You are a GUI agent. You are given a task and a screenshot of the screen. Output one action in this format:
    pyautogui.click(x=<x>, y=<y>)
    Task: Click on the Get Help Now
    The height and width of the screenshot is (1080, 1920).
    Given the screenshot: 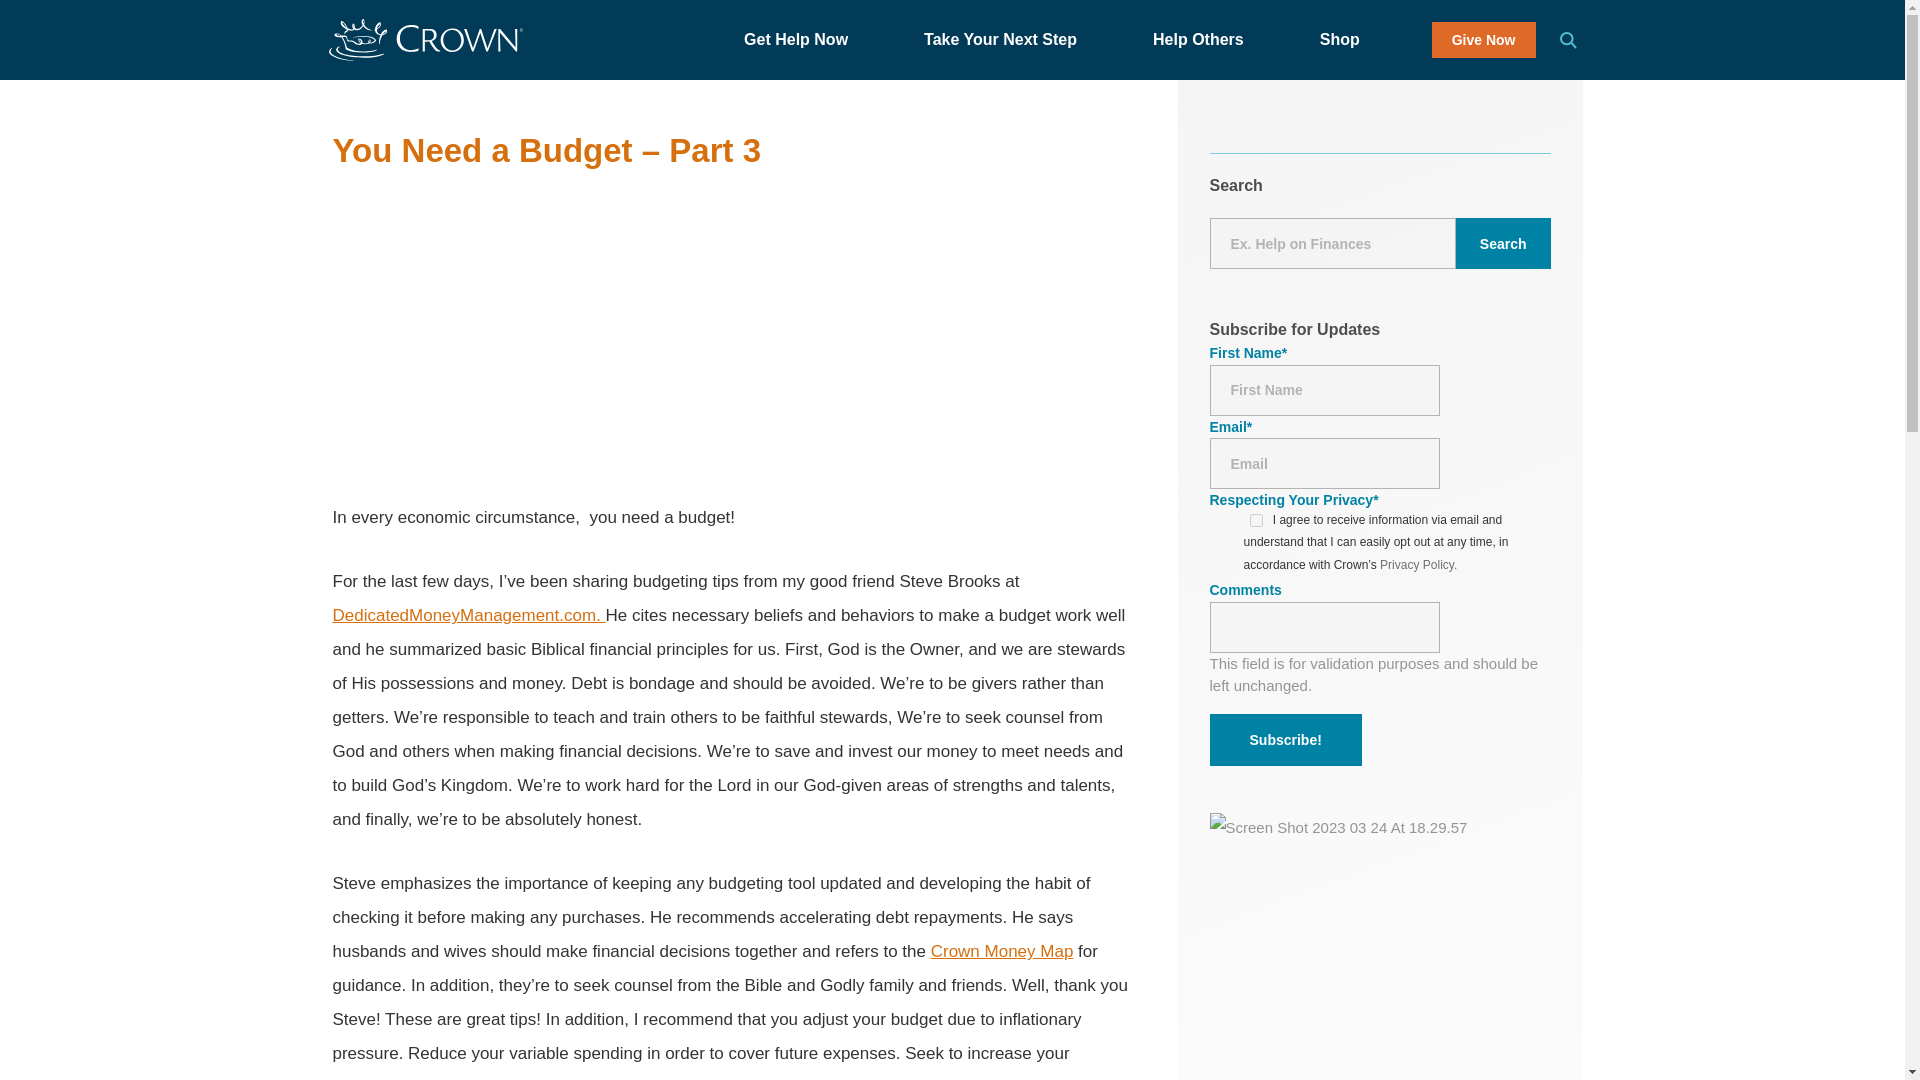 What is the action you would take?
    pyautogui.click(x=806, y=40)
    